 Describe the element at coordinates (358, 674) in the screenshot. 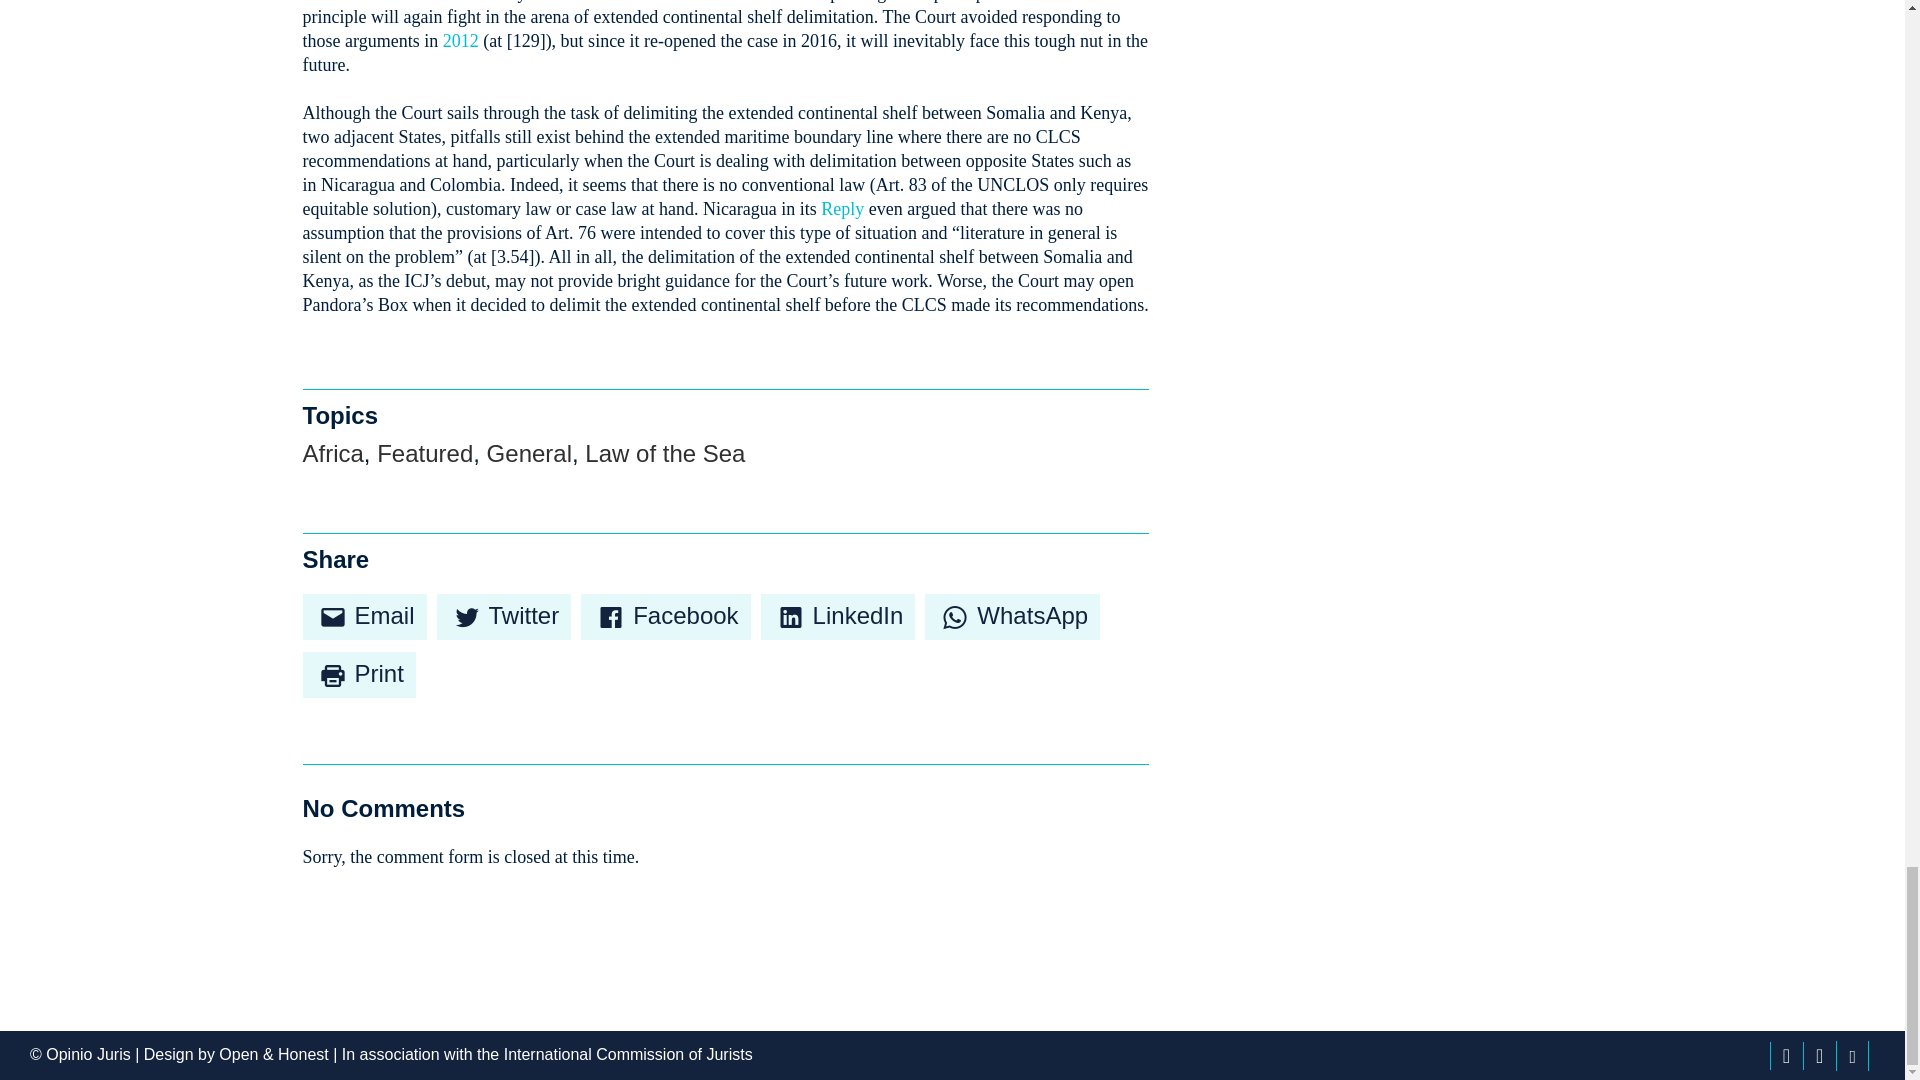

I see `Click to print` at that location.